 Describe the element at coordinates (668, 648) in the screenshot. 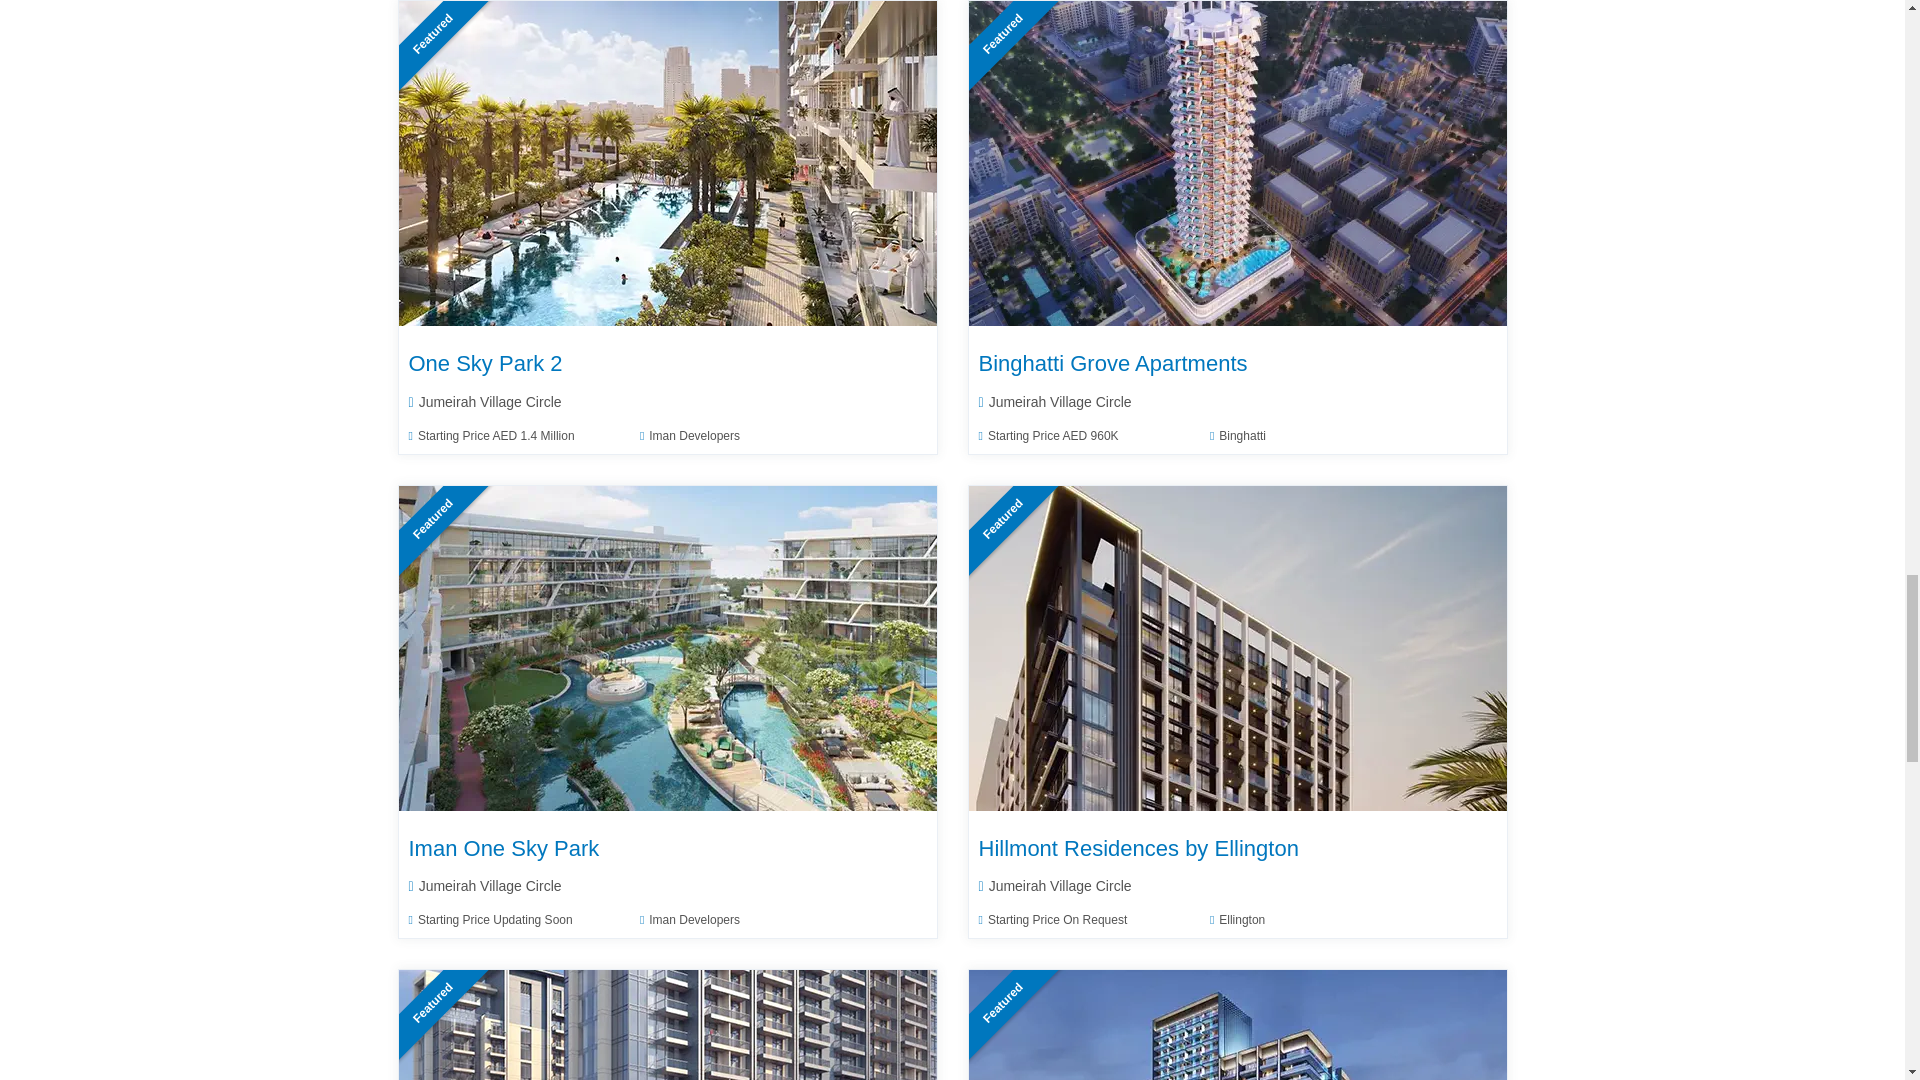

I see `Iman One Sky Park` at that location.